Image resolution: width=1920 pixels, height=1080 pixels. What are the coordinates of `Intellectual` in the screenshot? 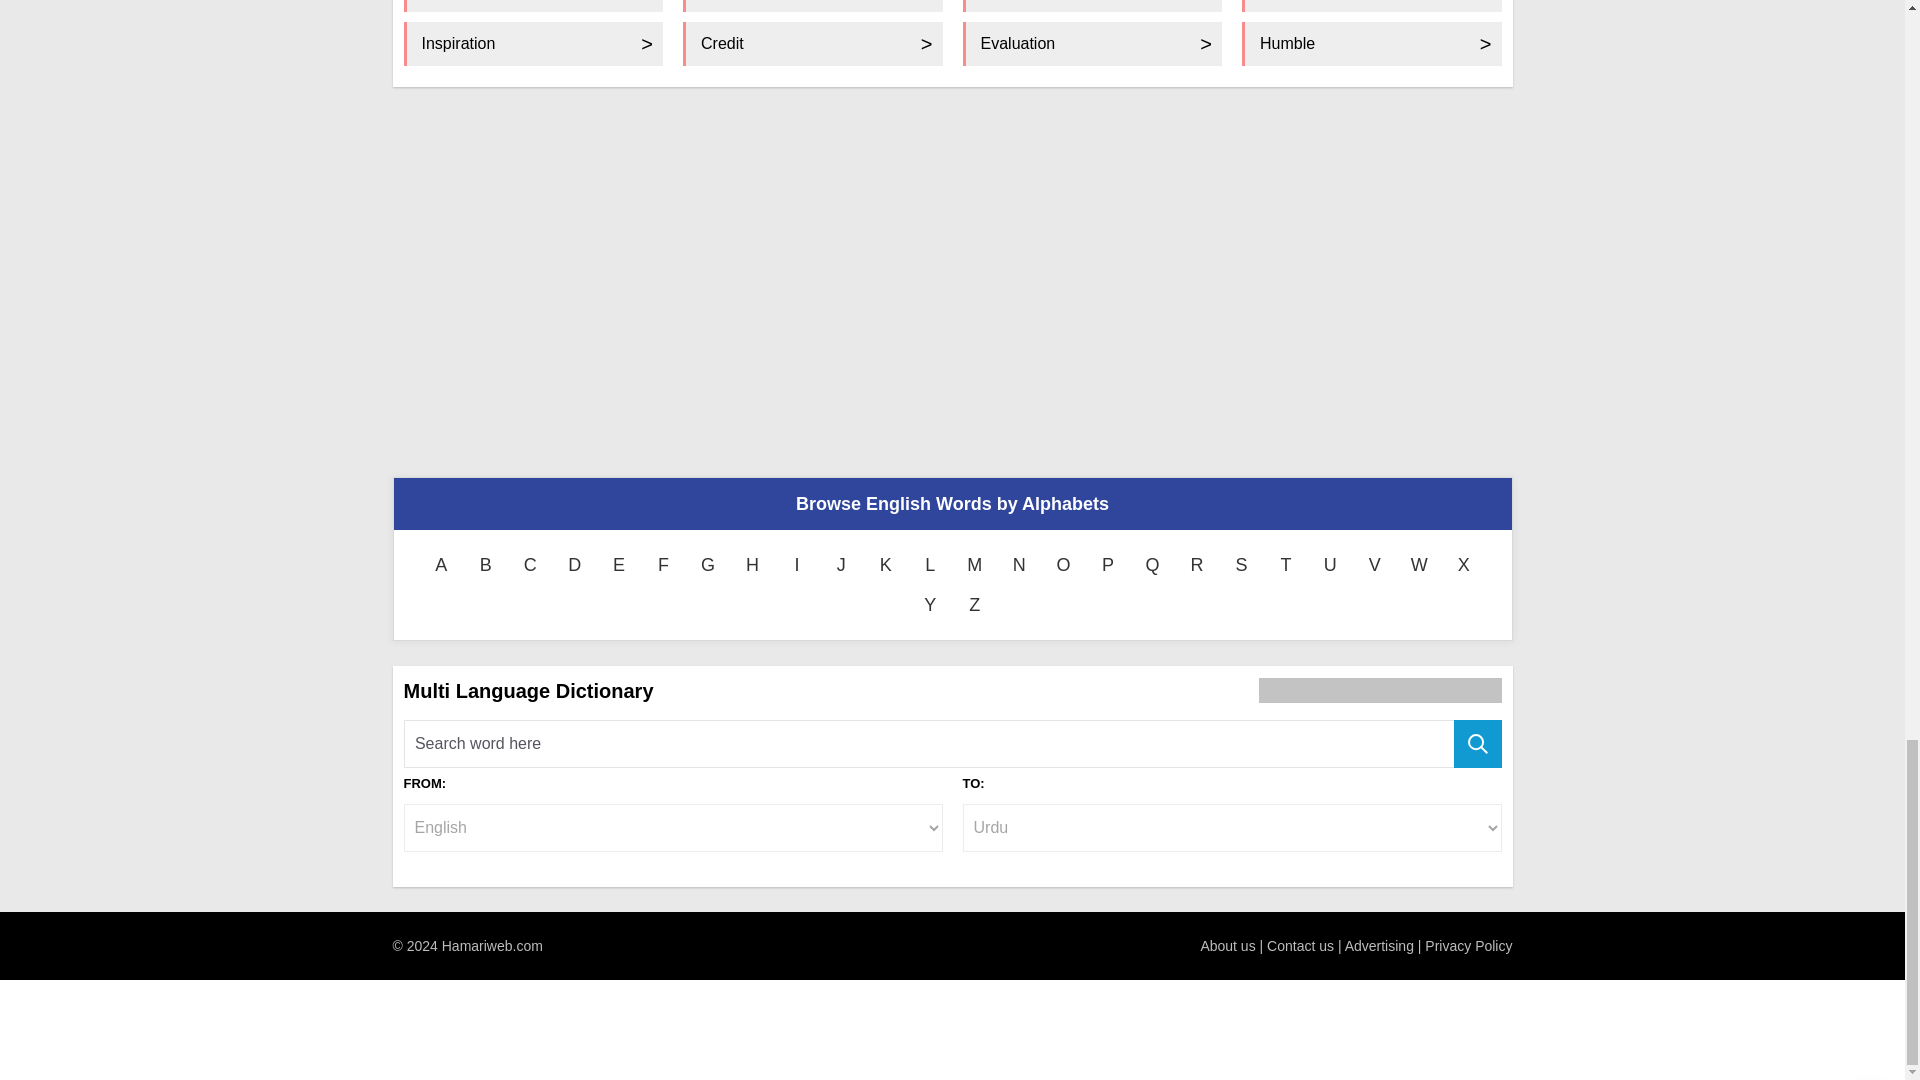 It's located at (812, 6).